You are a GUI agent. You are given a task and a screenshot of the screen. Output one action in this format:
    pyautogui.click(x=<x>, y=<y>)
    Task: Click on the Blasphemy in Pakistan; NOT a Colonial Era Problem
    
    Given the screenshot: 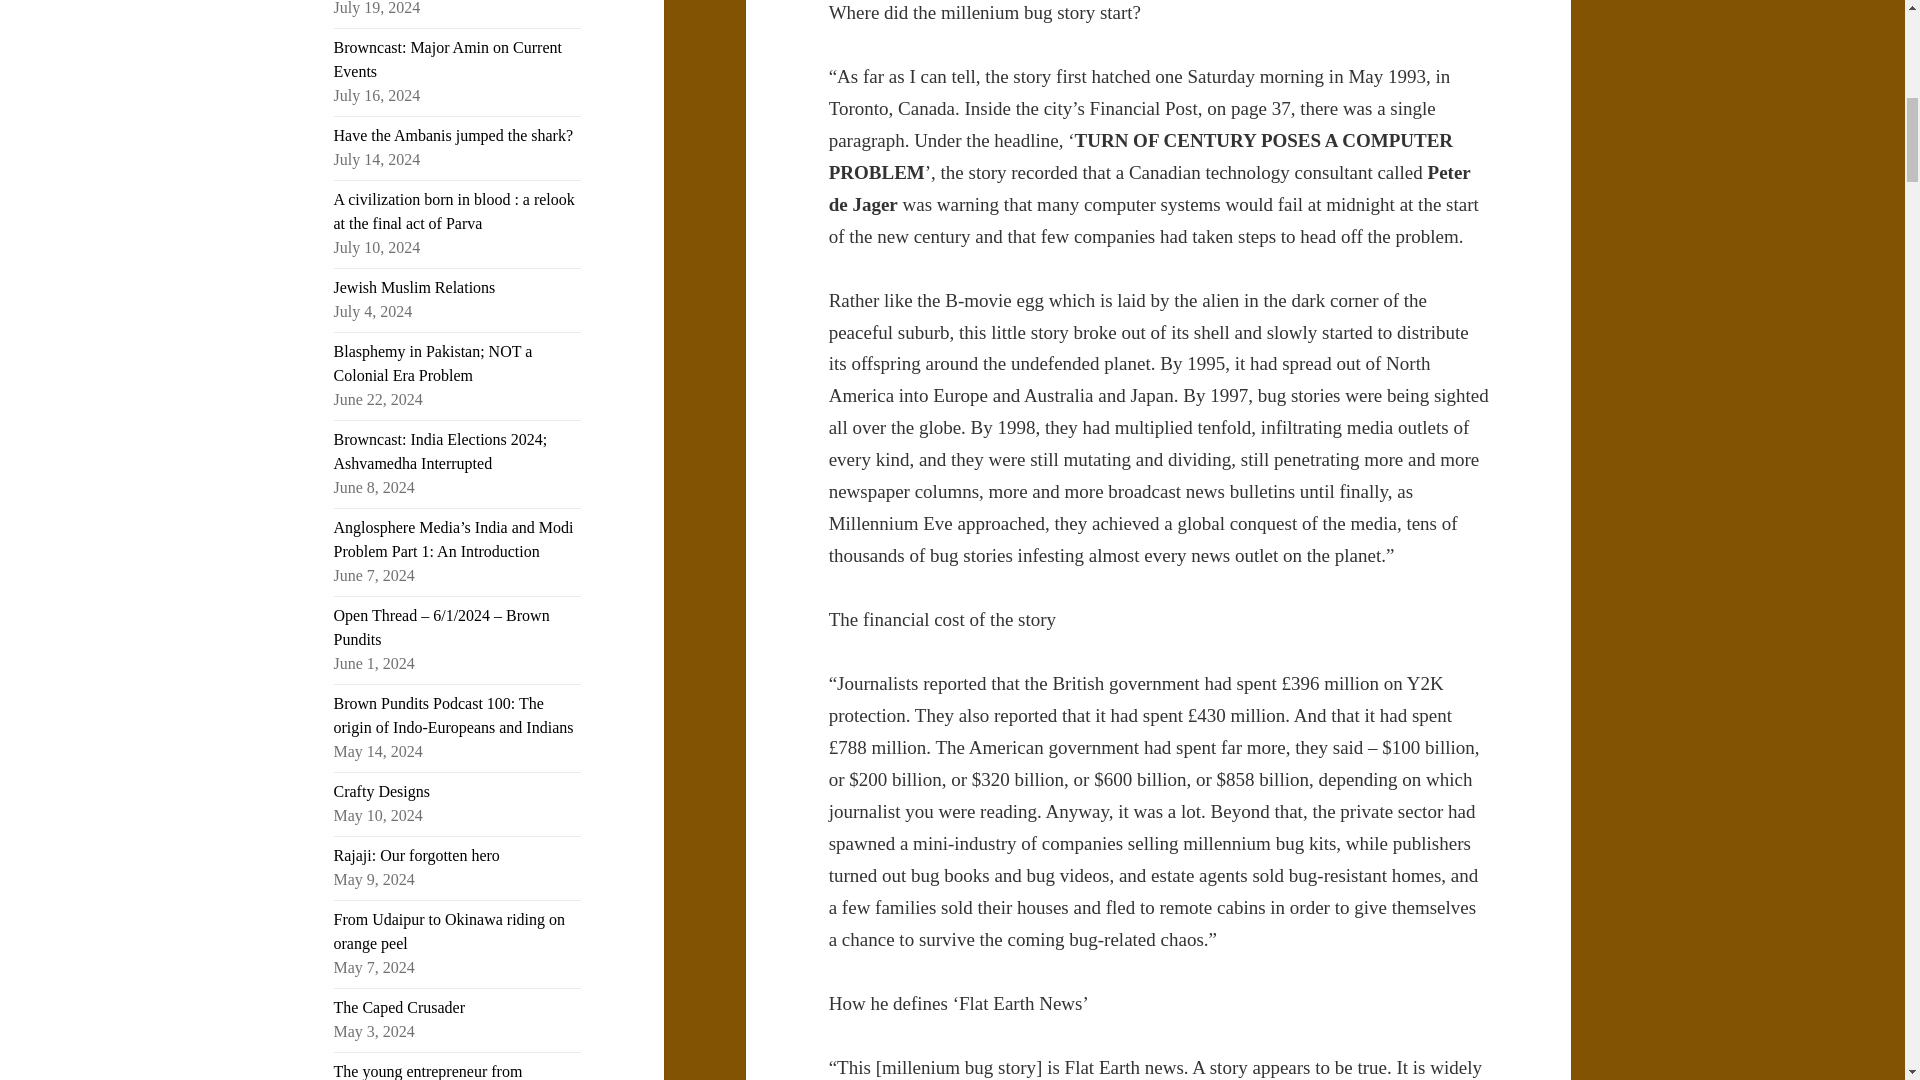 What is the action you would take?
    pyautogui.click(x=434, y=364)
    